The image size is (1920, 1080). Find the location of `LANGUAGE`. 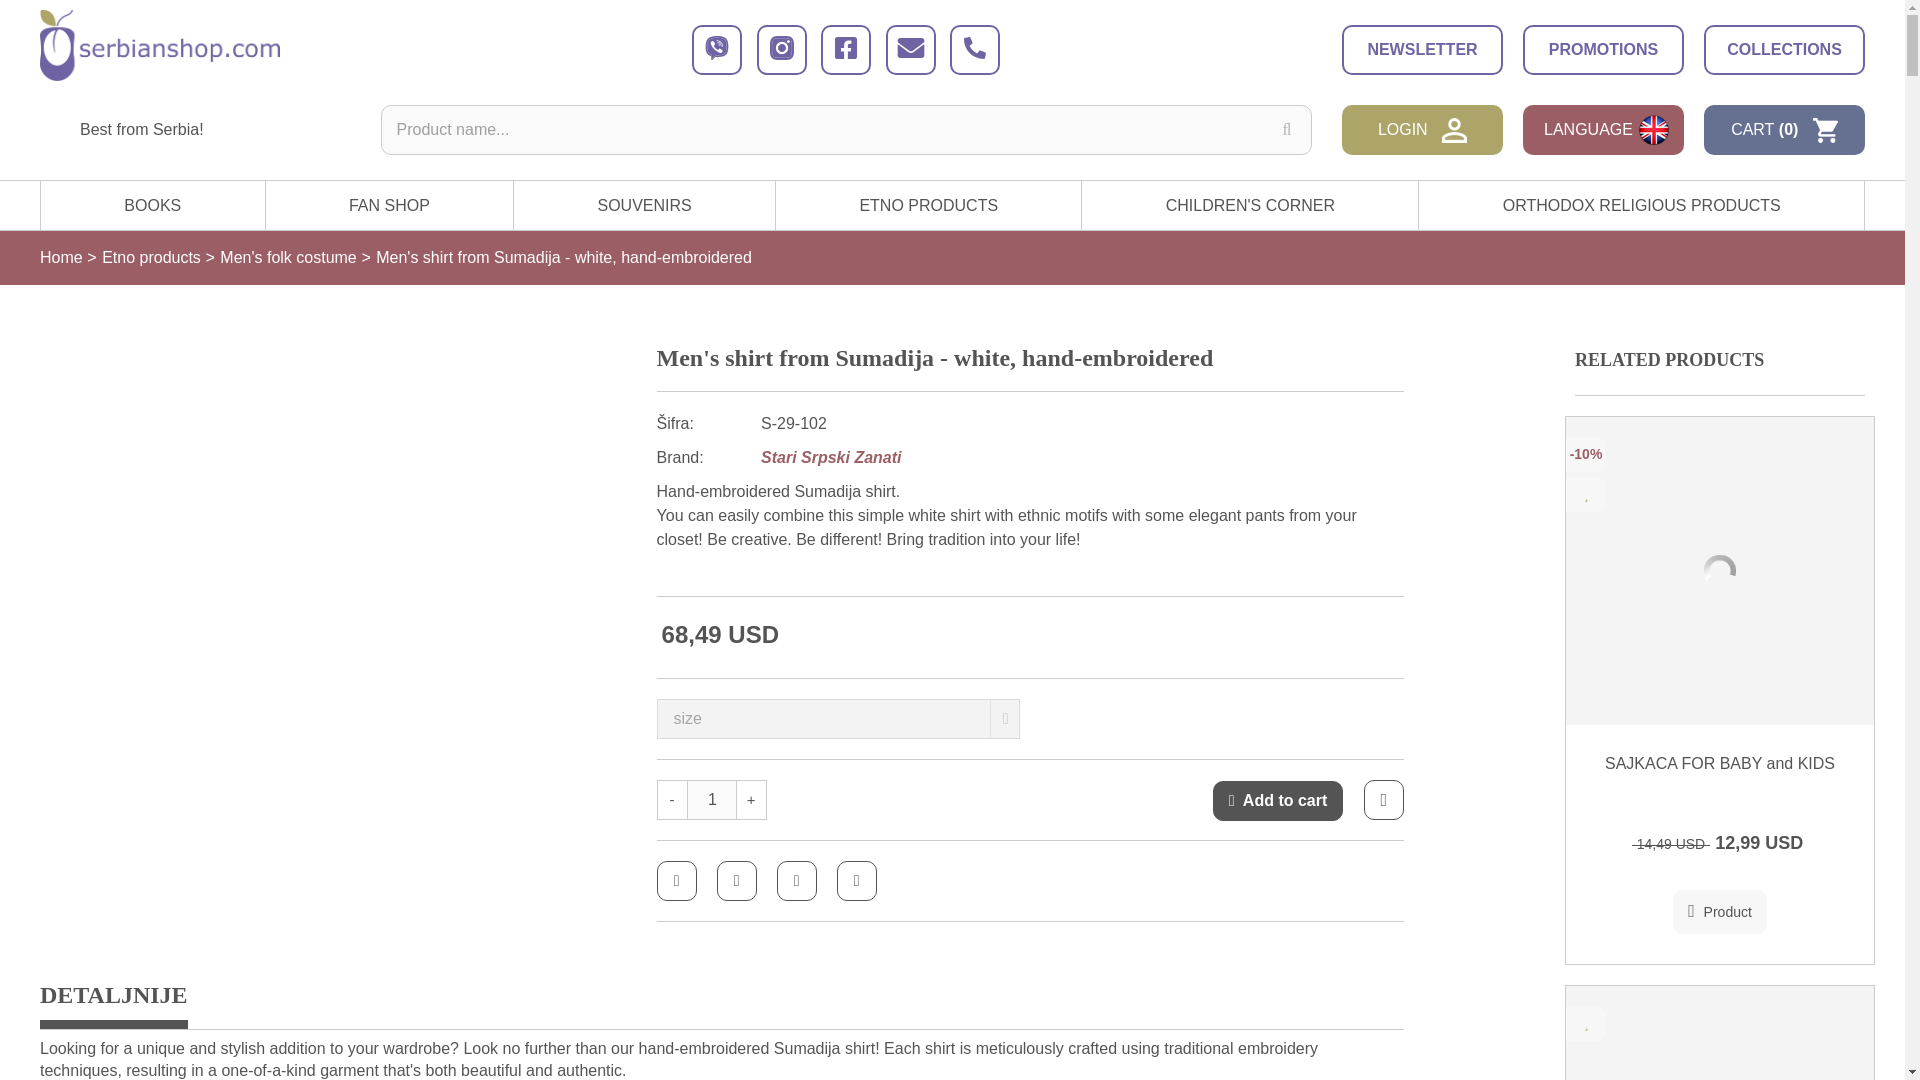

LANGUAGE is located at coordinates (1602, 130).